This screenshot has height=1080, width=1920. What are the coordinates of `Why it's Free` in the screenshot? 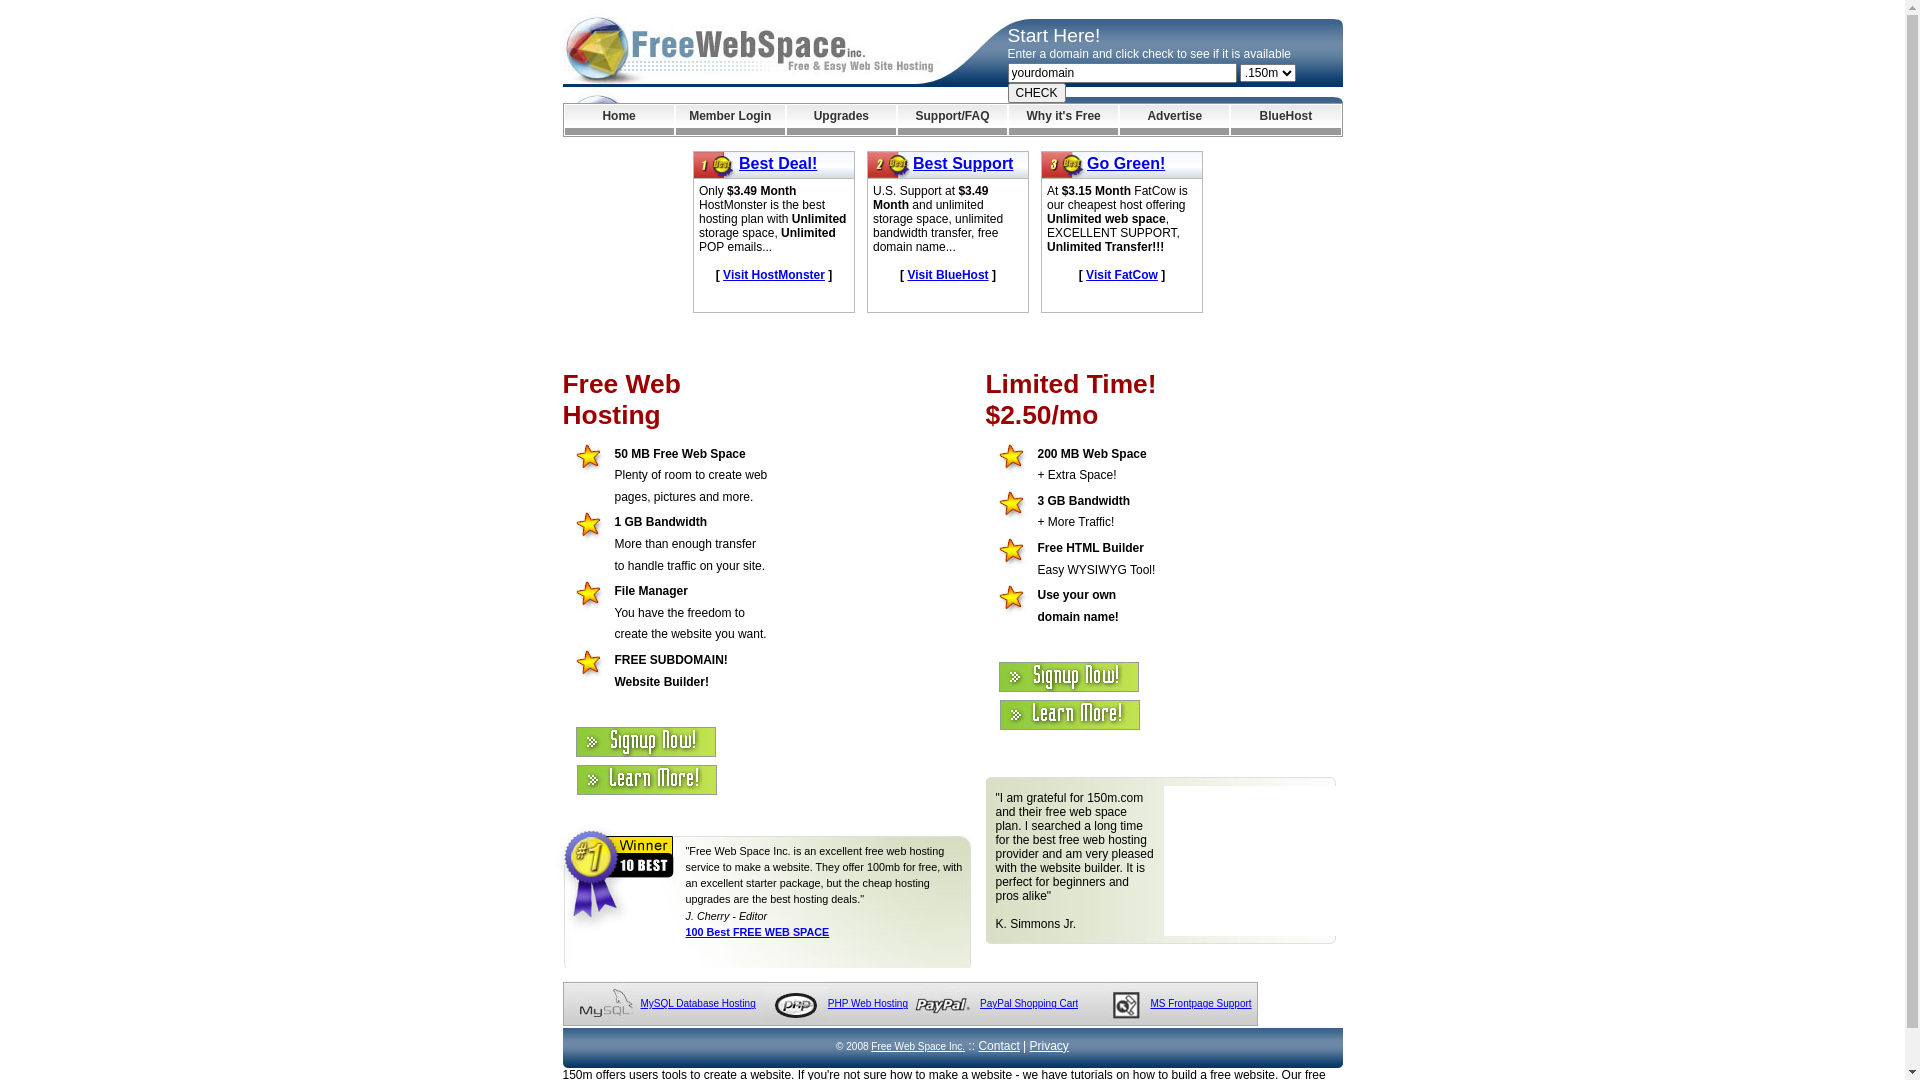 It's located at (1064, 120).